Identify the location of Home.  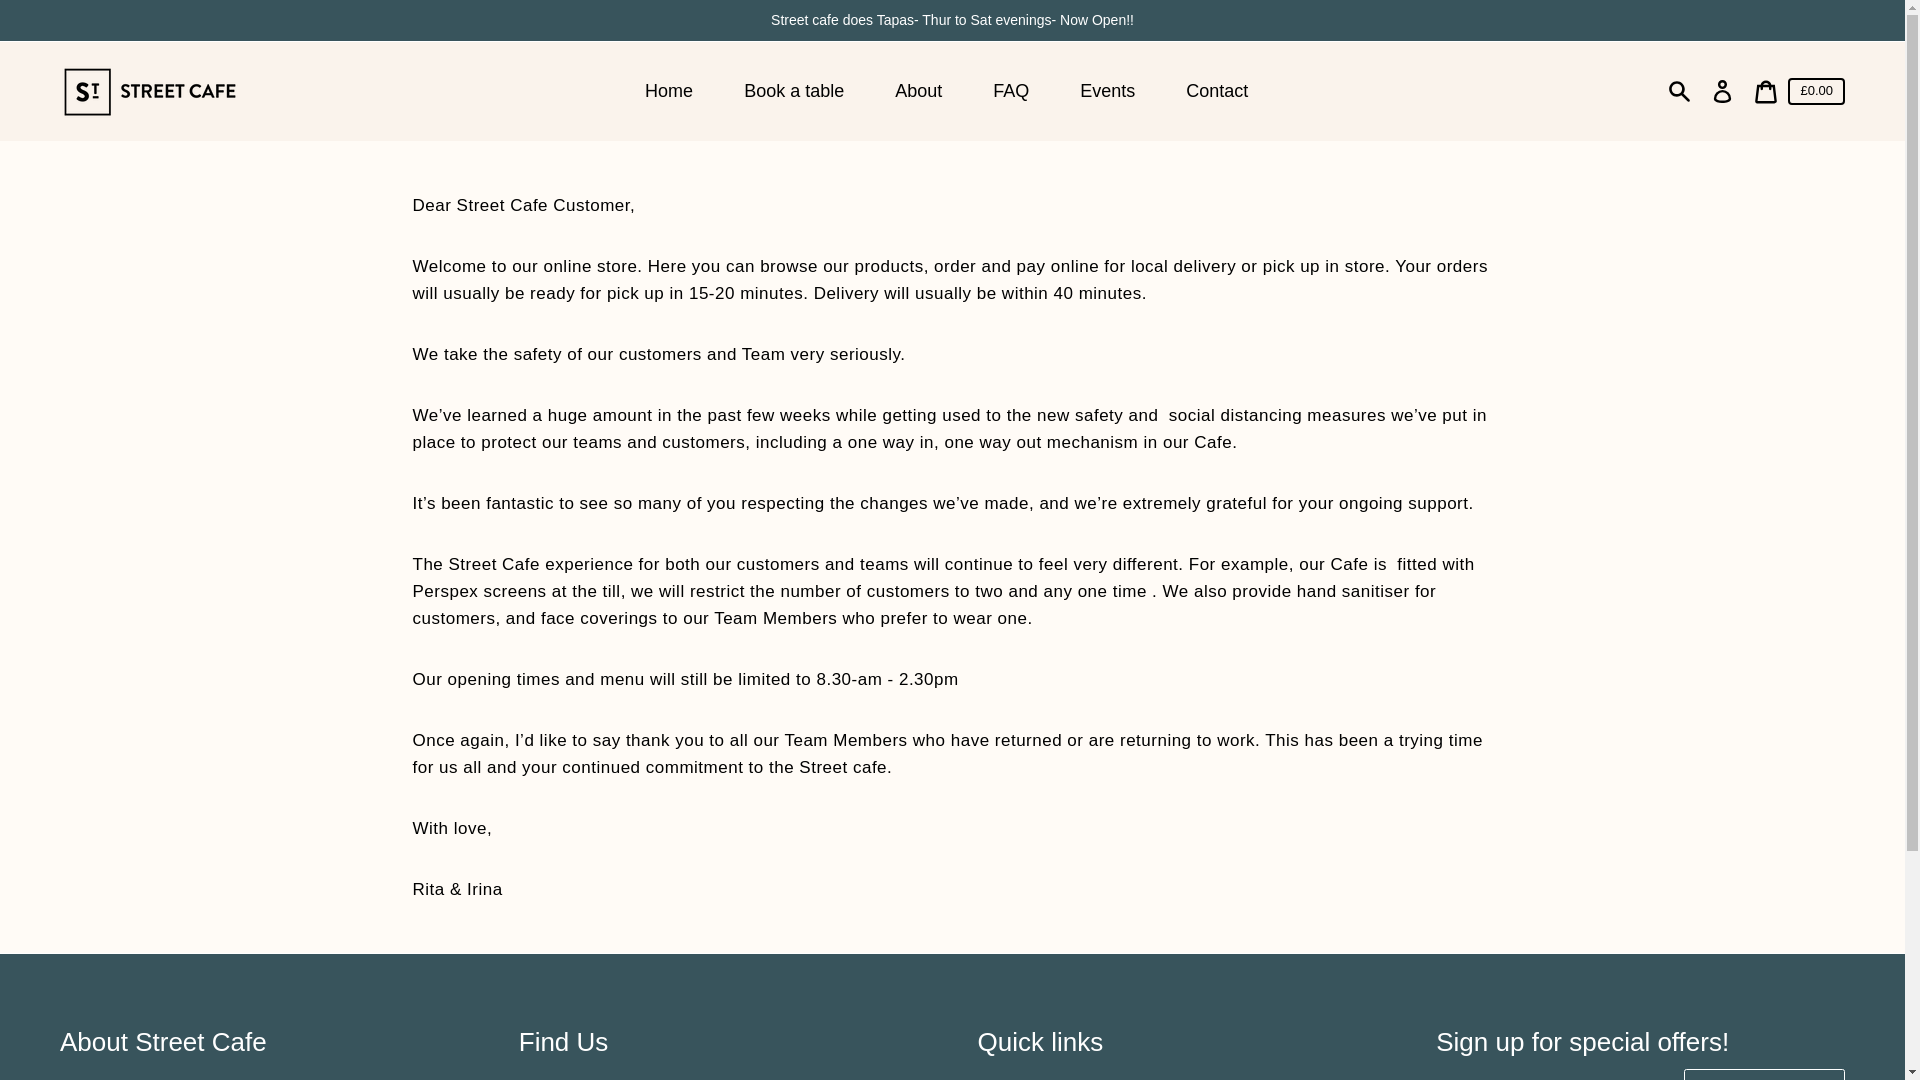
(672, 92).